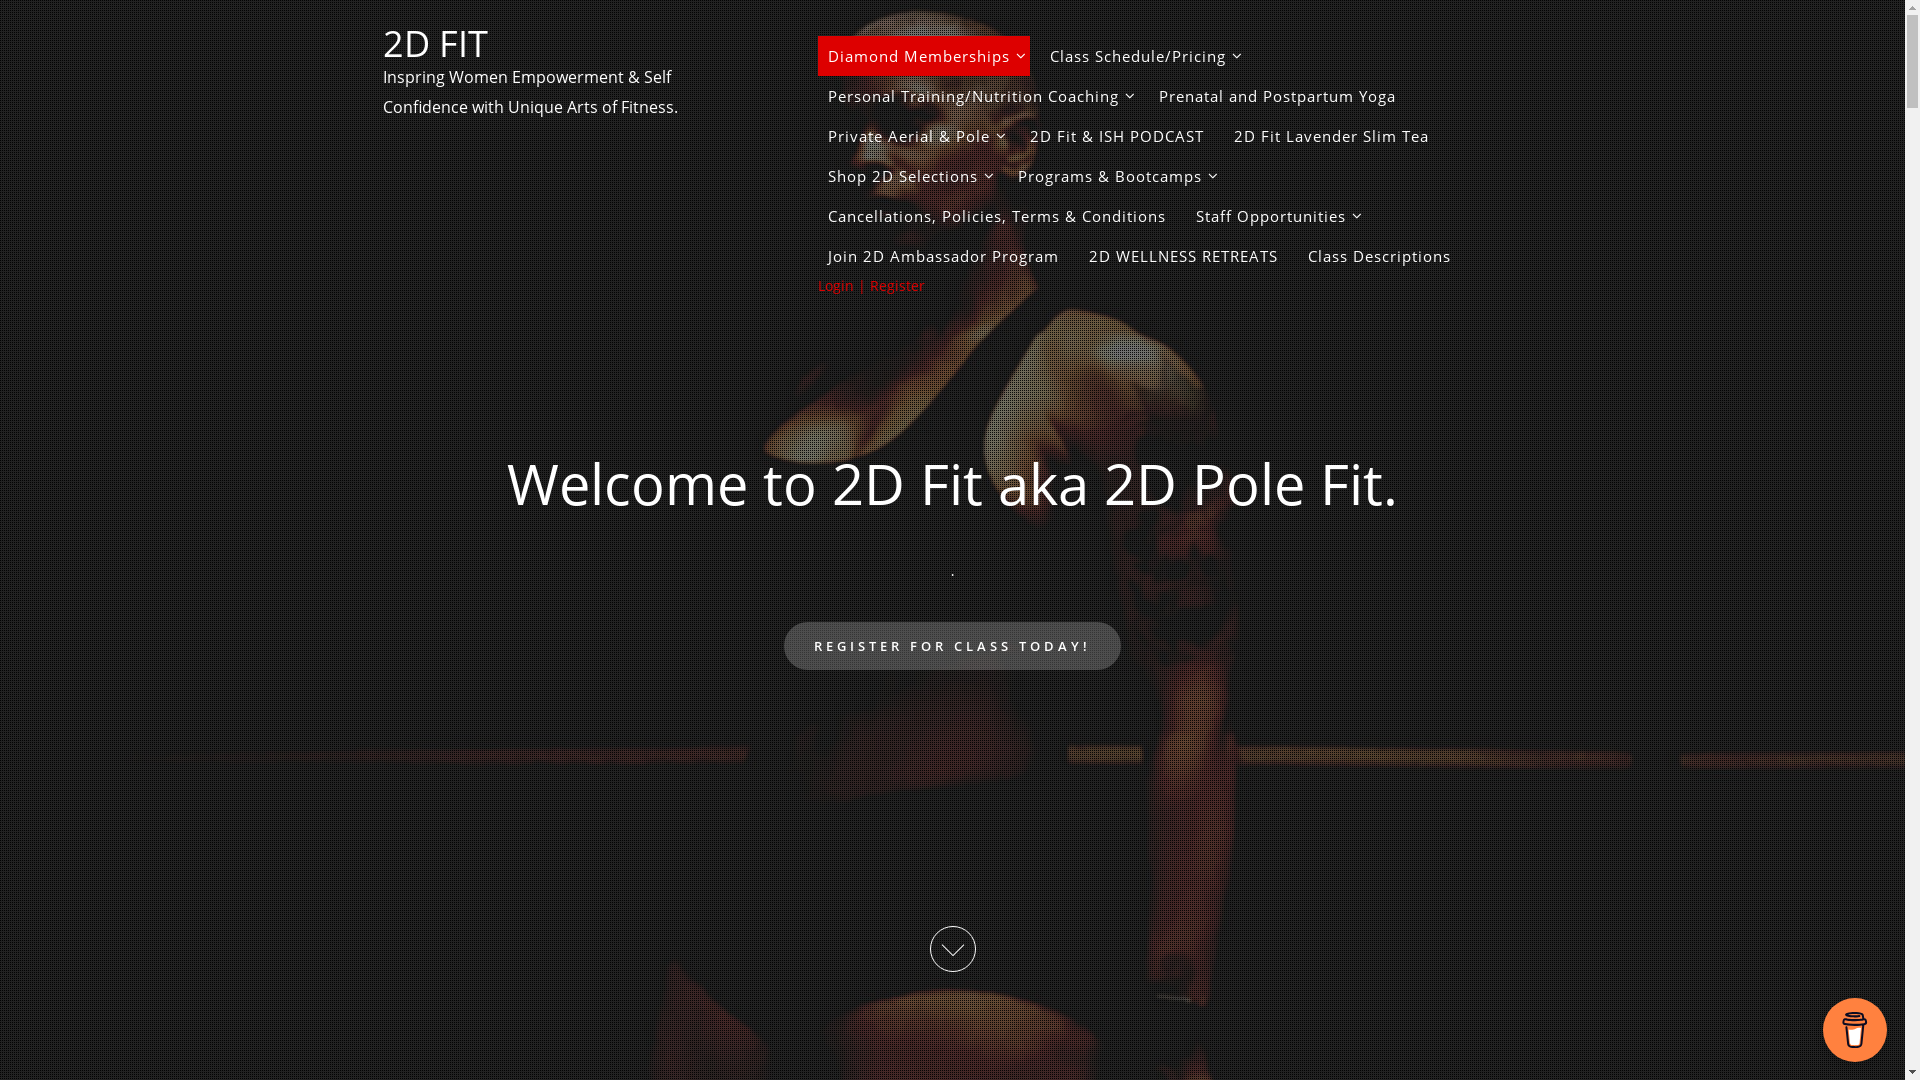 This screenshot has width=1920, height=1080. I want to click on Shop 2D Selections, so click(908, 176).